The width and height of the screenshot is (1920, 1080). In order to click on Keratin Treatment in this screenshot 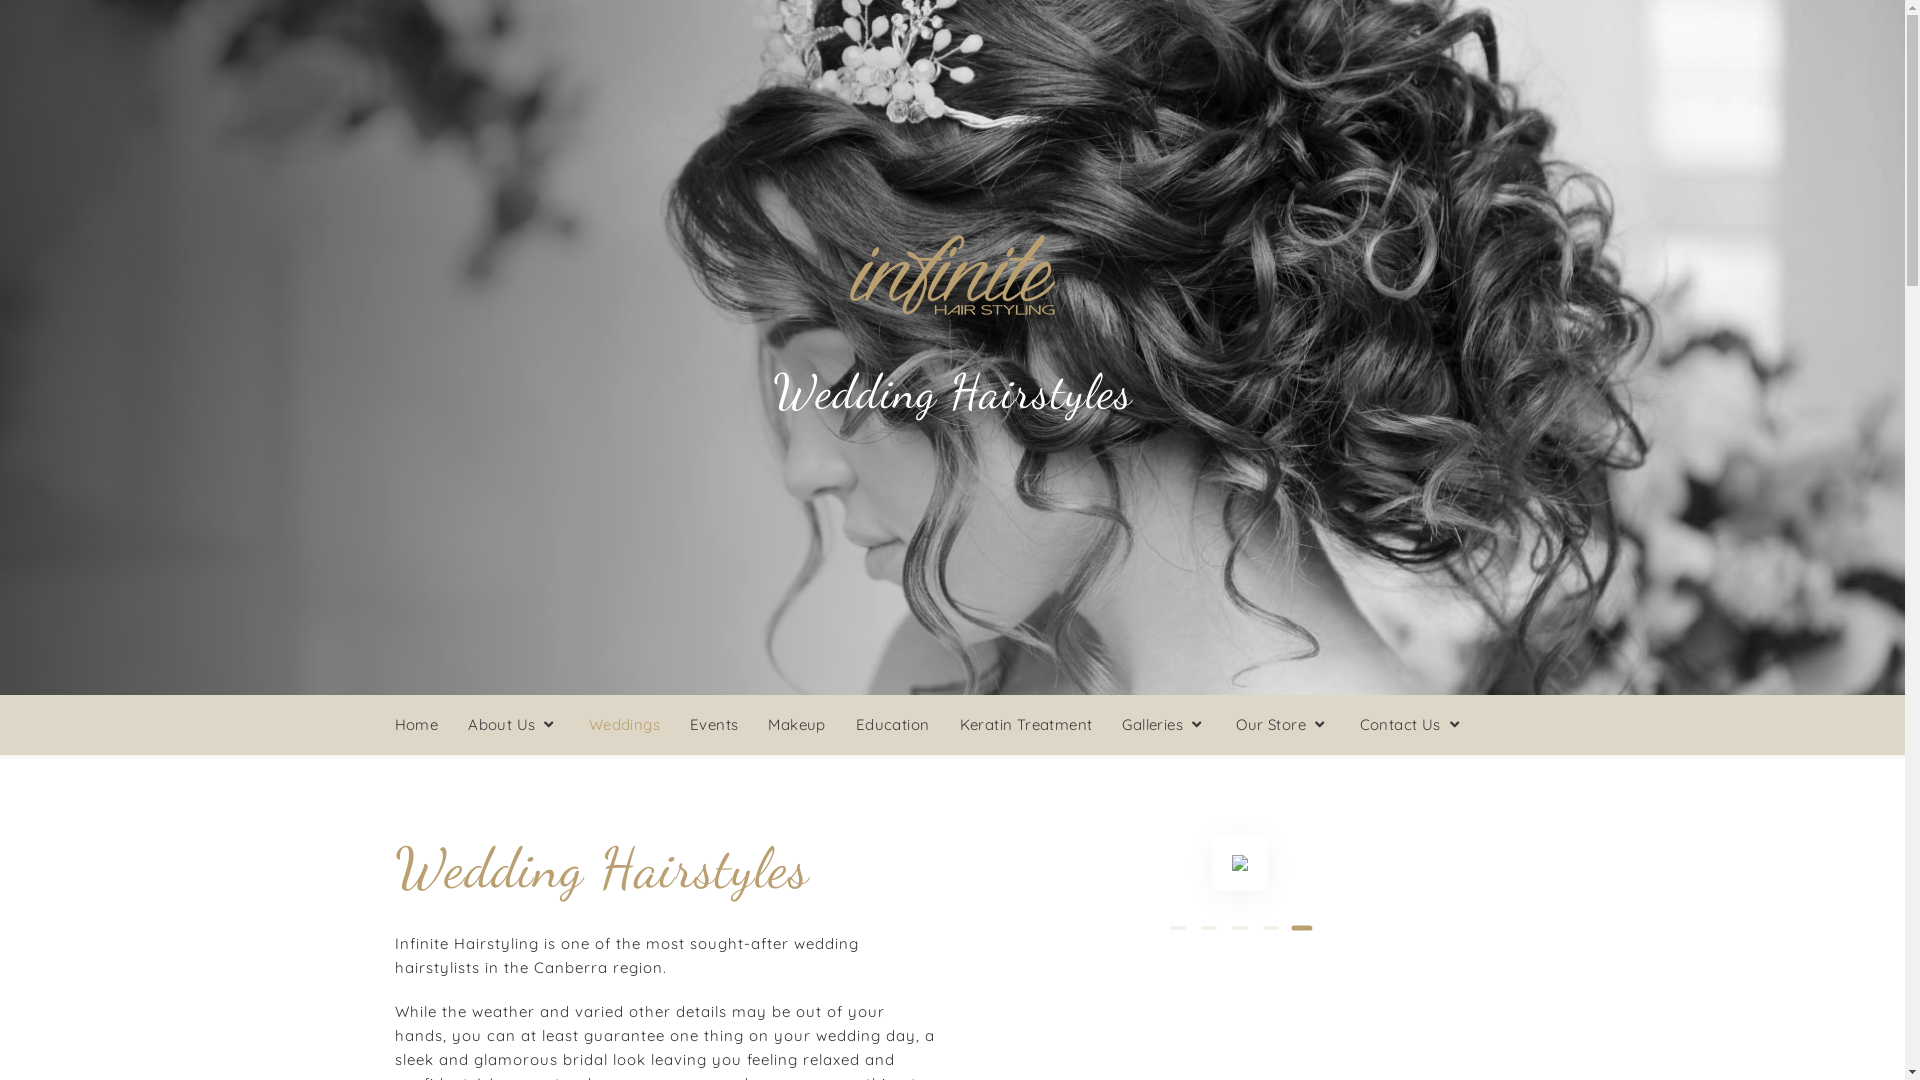, I will do `click(1026, 724)`.